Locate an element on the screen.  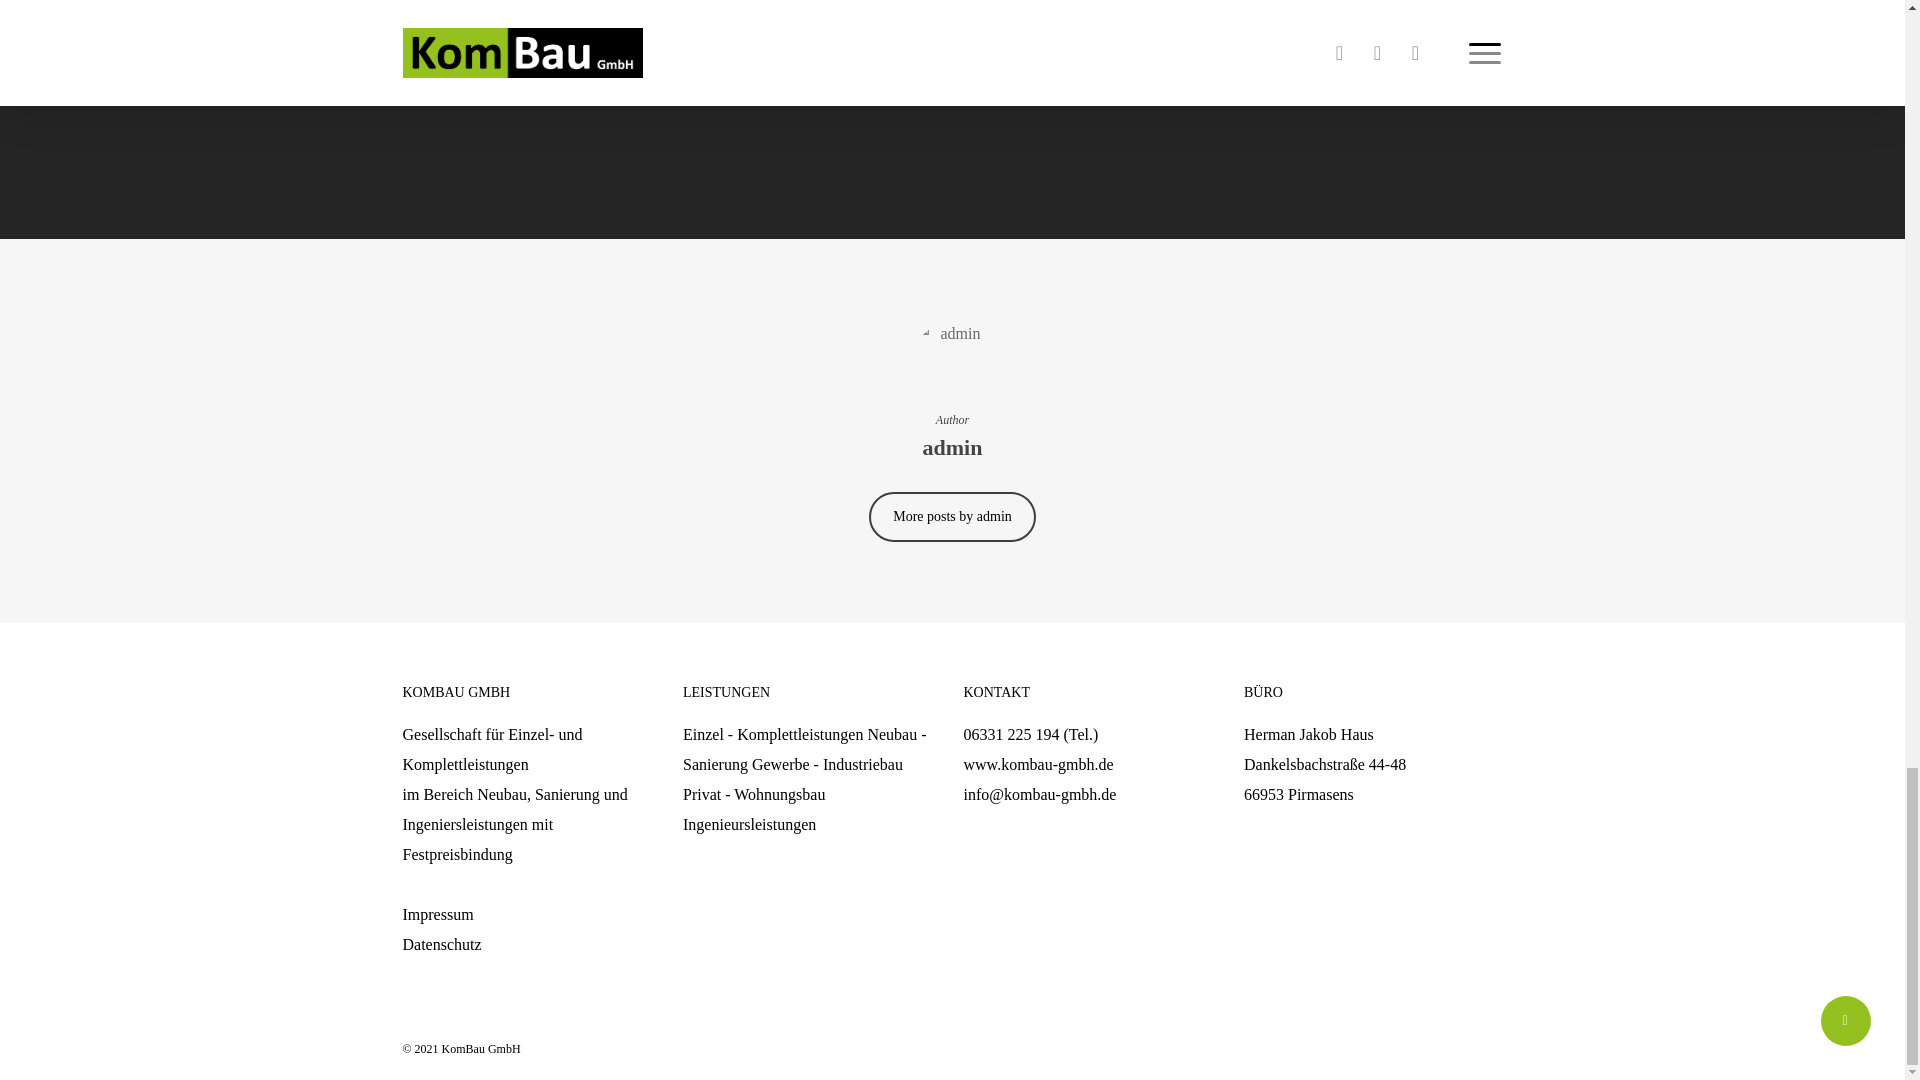
More posts by admin is located at coordinates (952, 517).